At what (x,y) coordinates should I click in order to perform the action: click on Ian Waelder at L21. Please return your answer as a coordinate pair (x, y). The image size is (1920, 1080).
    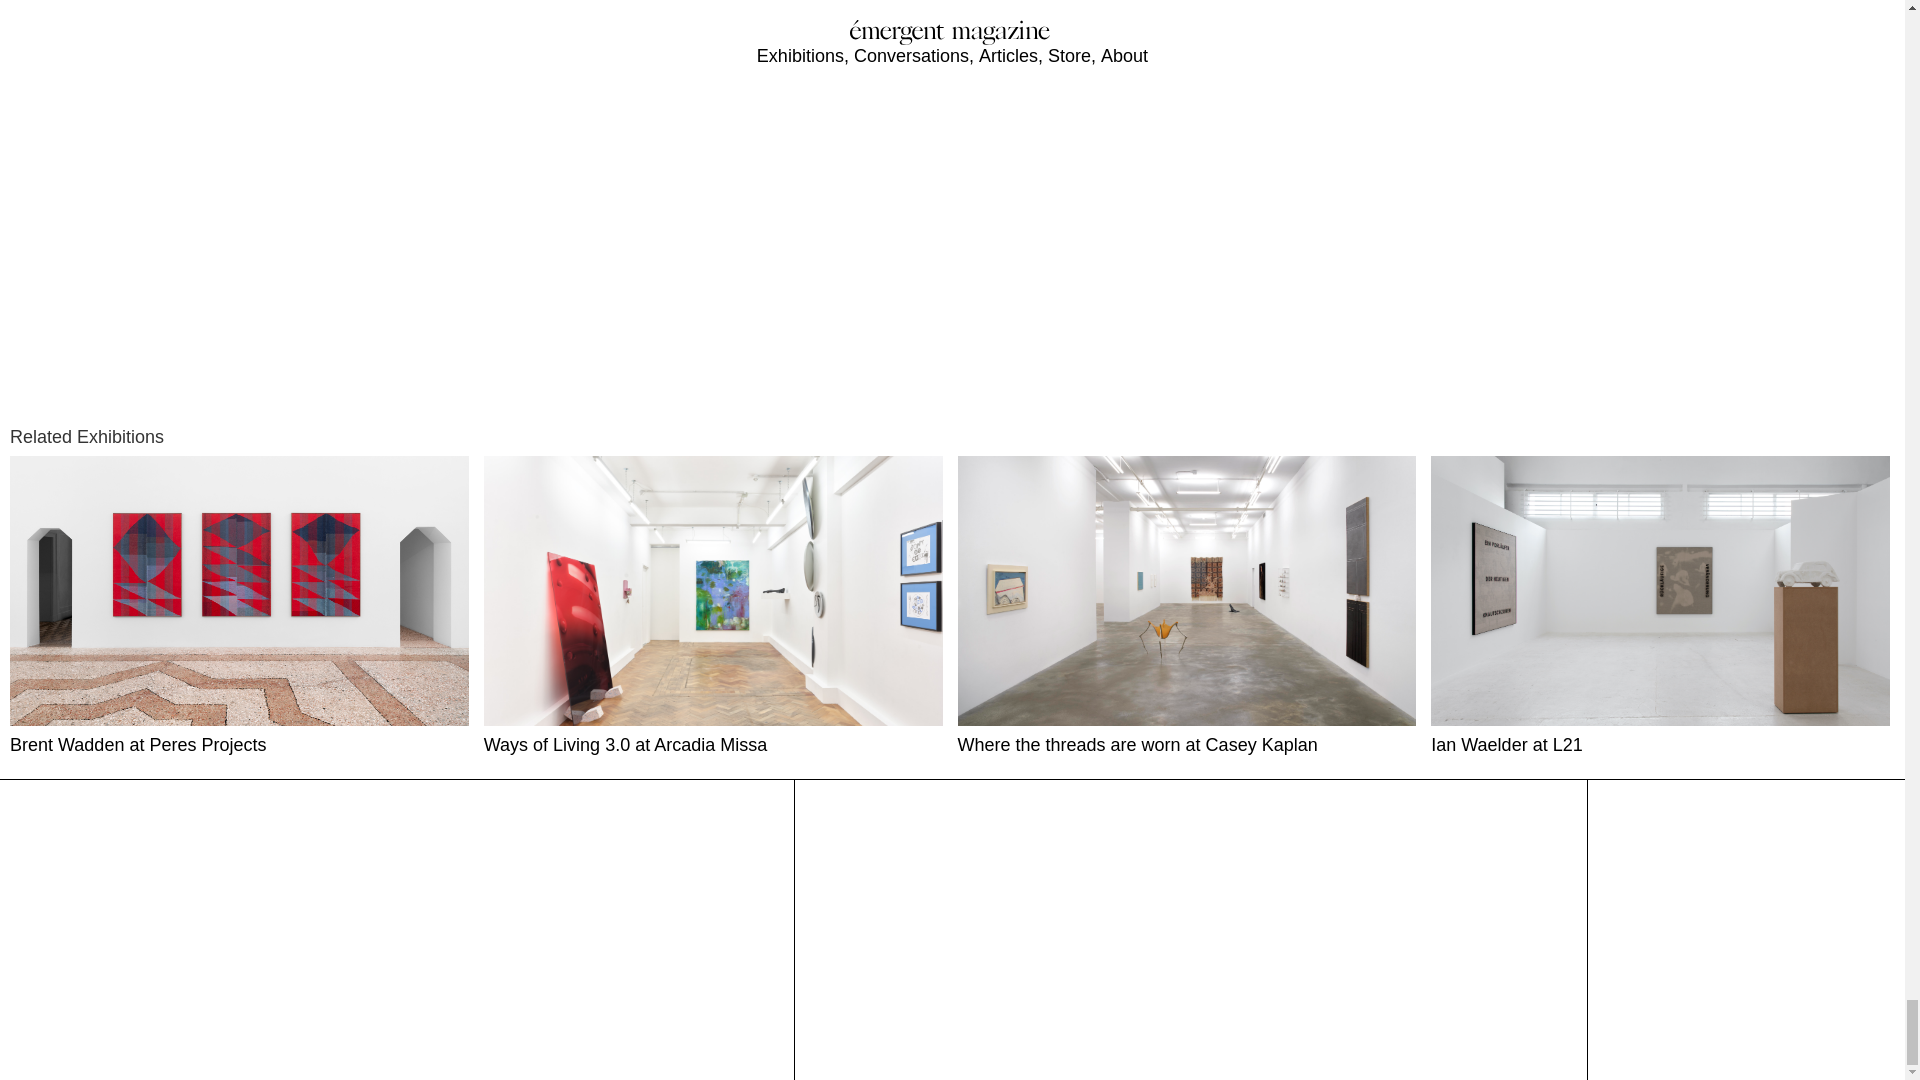
    Looking at the image, I should click on (1662, 607).